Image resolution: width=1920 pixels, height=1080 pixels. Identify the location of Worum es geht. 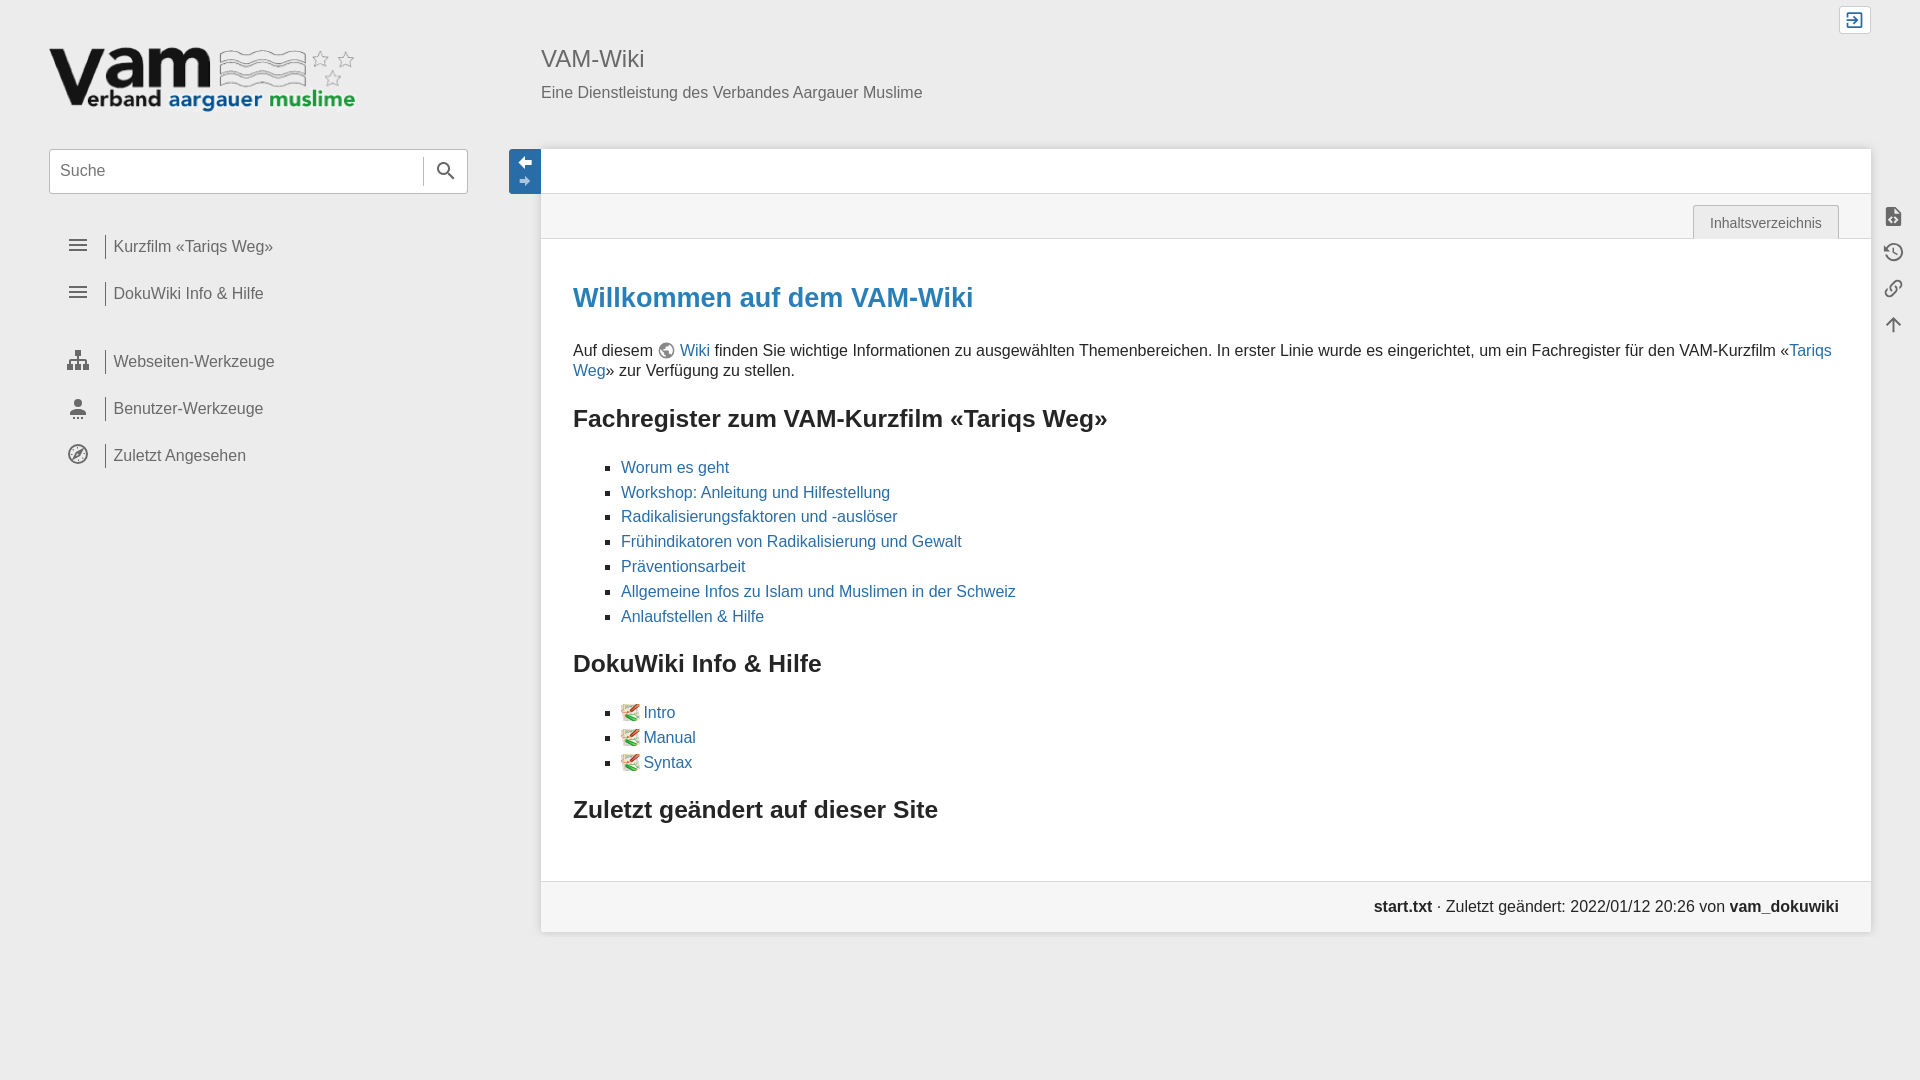
(675, 468).